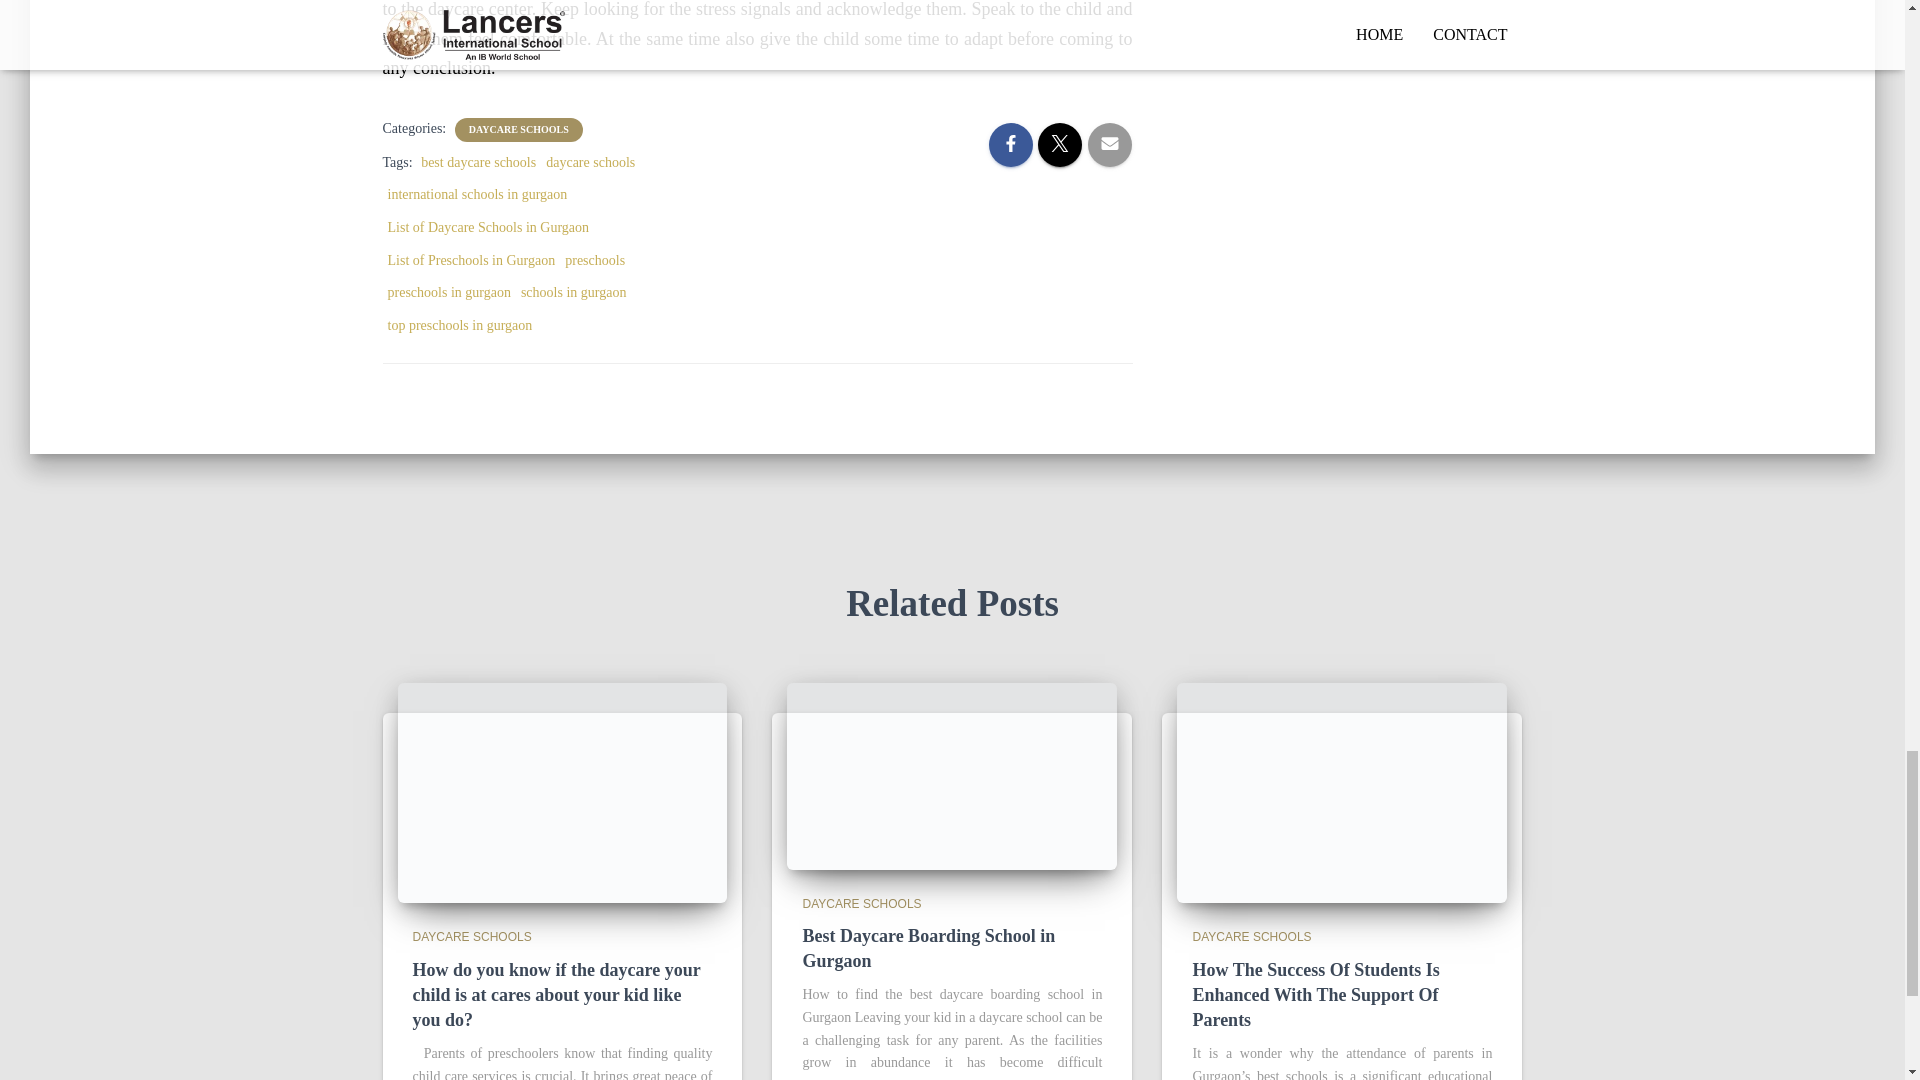  I want to click on top preschools in gurgaon, so click(460, 324).